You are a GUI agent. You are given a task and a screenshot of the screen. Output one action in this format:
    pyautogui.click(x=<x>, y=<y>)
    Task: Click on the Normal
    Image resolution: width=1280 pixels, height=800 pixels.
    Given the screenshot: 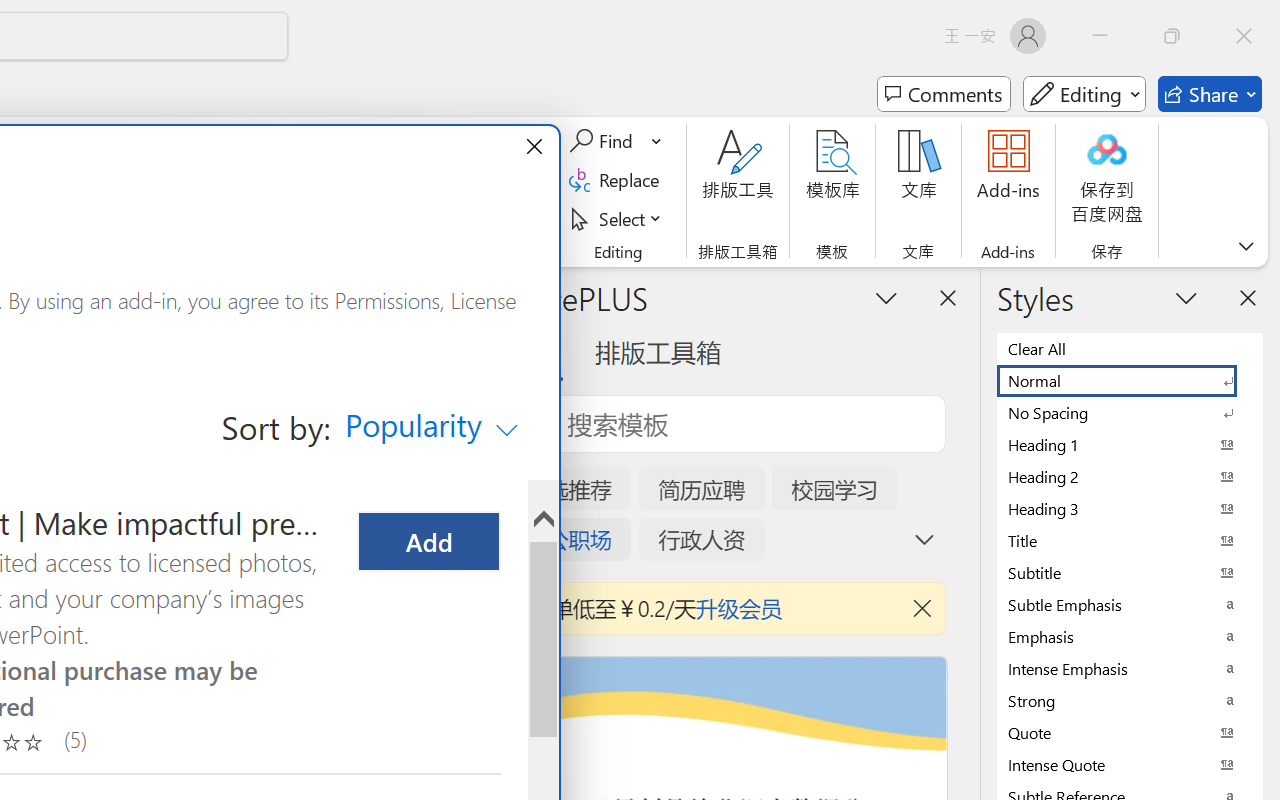 What is the action you would take?
    pyautogui.click(x=1130, y=380)
    